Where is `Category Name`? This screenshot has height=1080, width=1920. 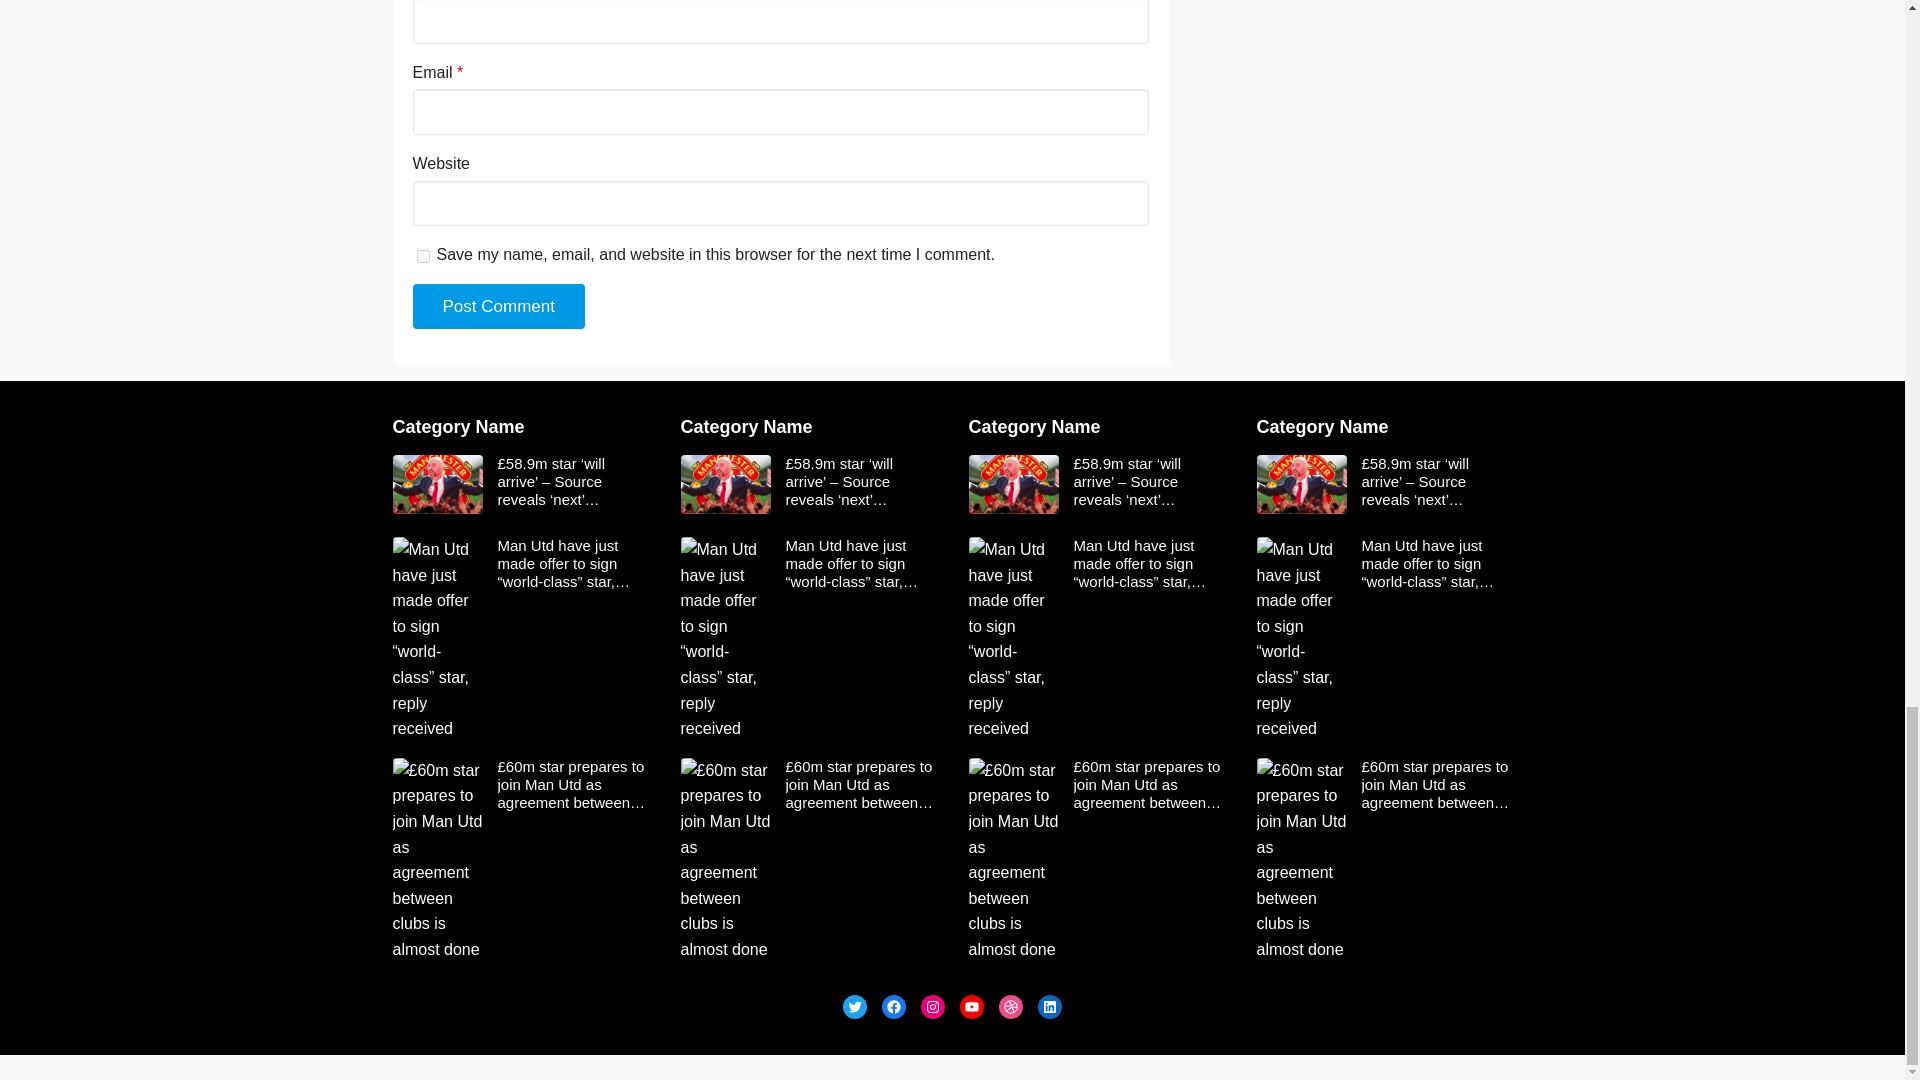 Category Name is located at coordinates (746, 426).